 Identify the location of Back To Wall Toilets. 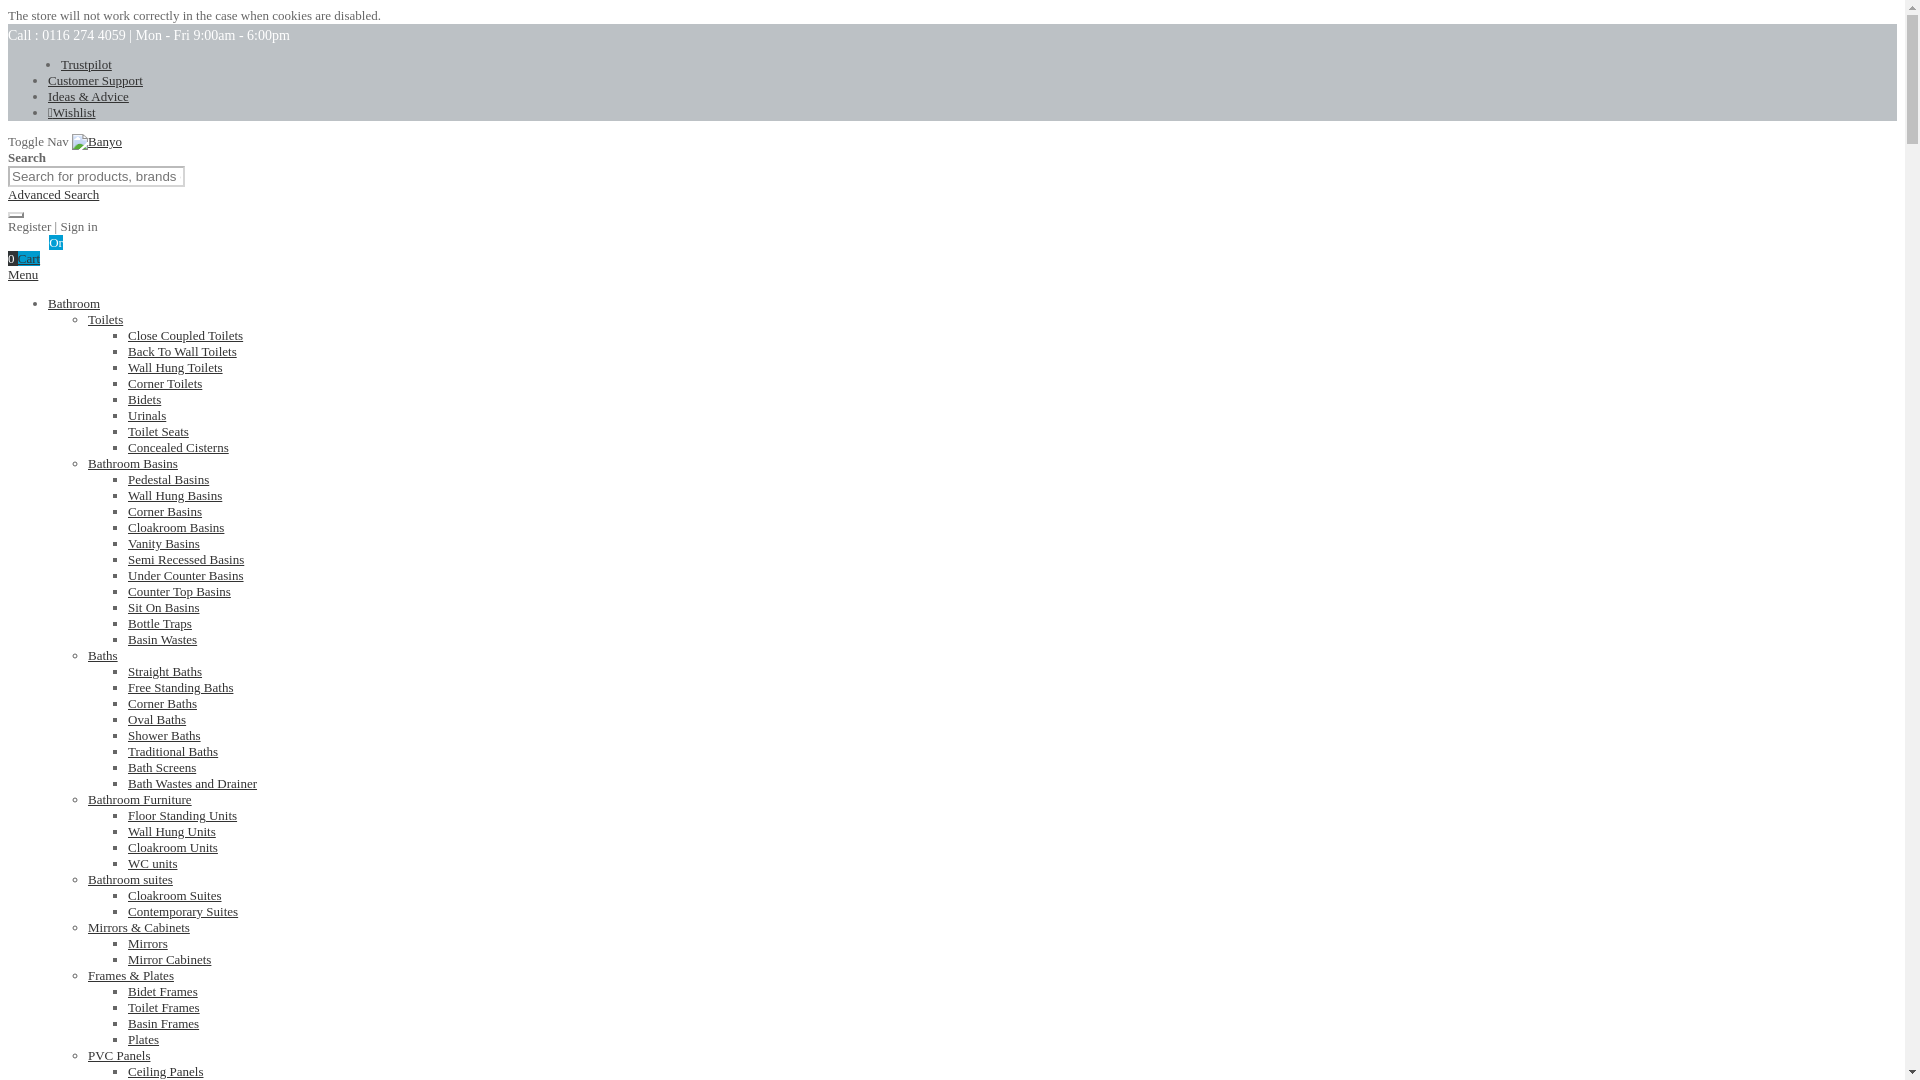
(182, 351).